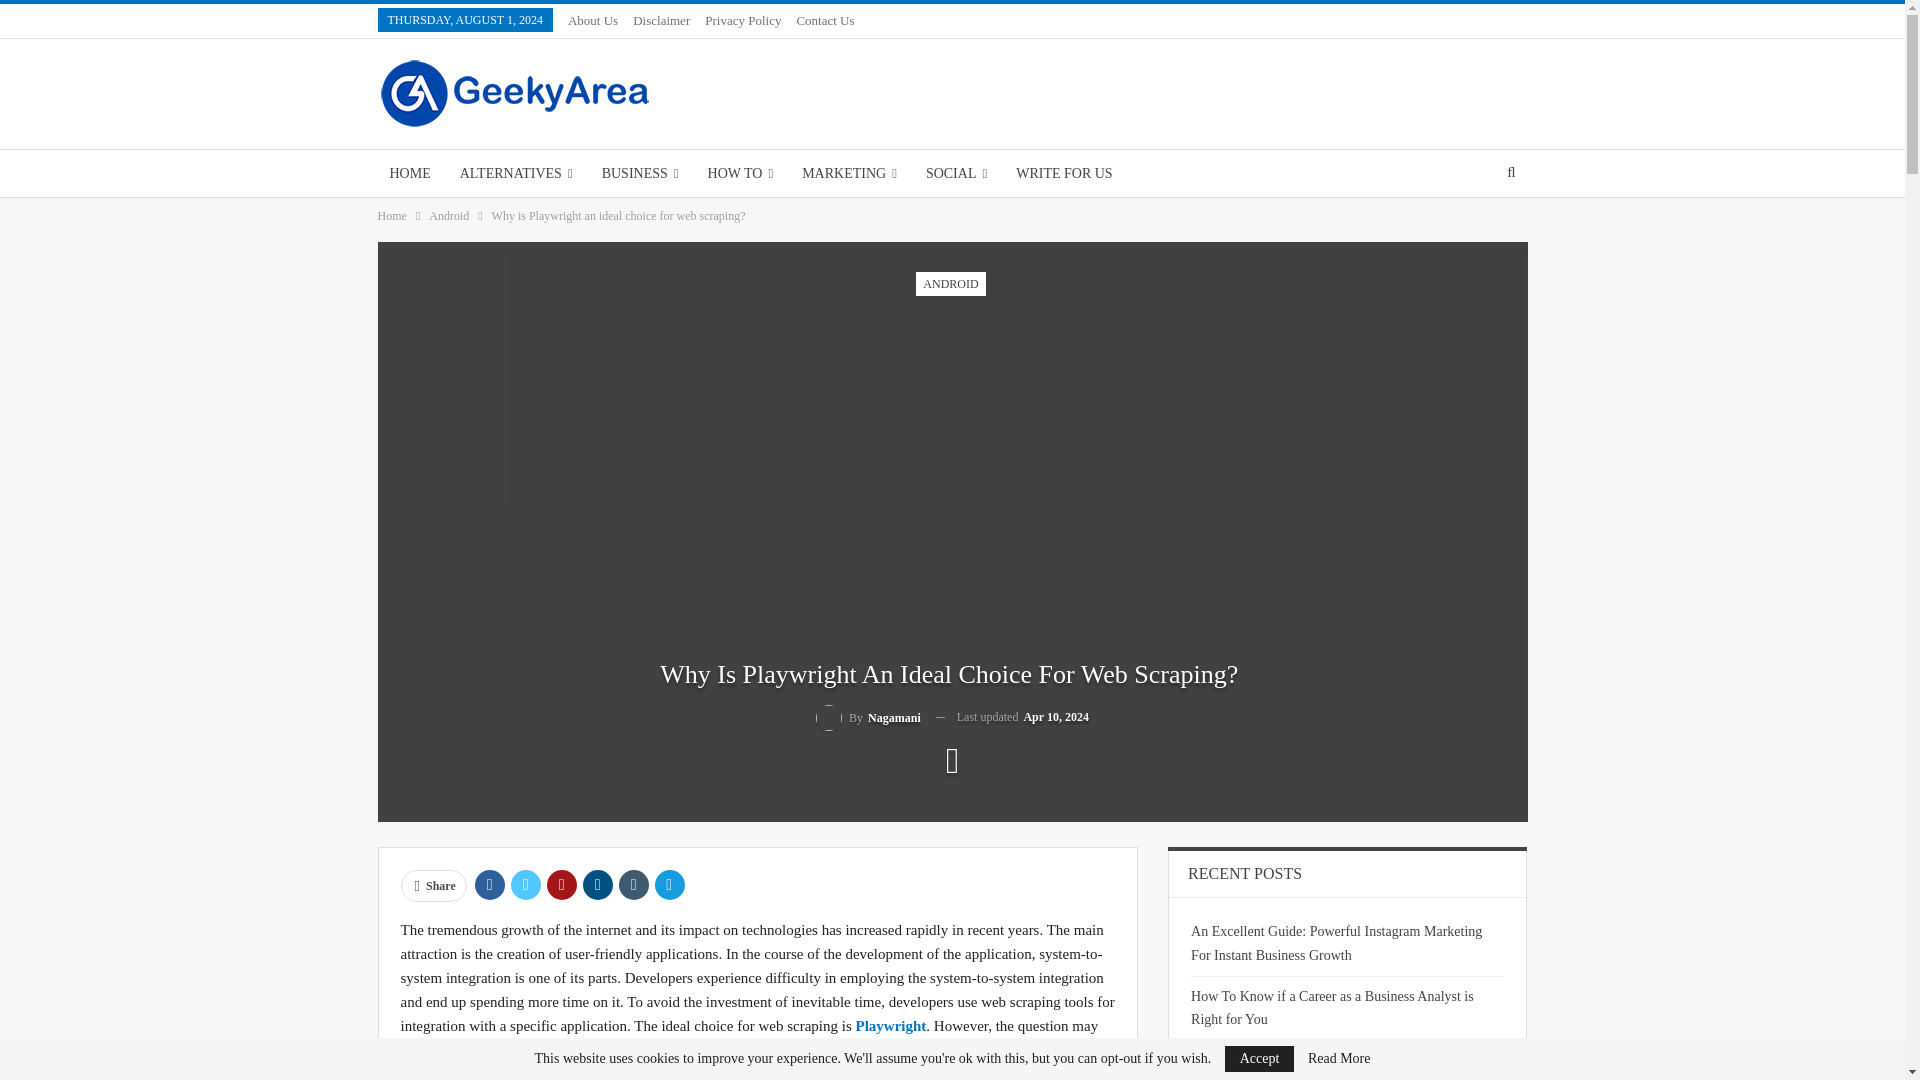 Image resolution: width=1920 pixels, height=1080 pixels. What do you see at coordinates (742, 20) in the screenshot?
I see `Privacy Policy` at bounding box center [742, 20].